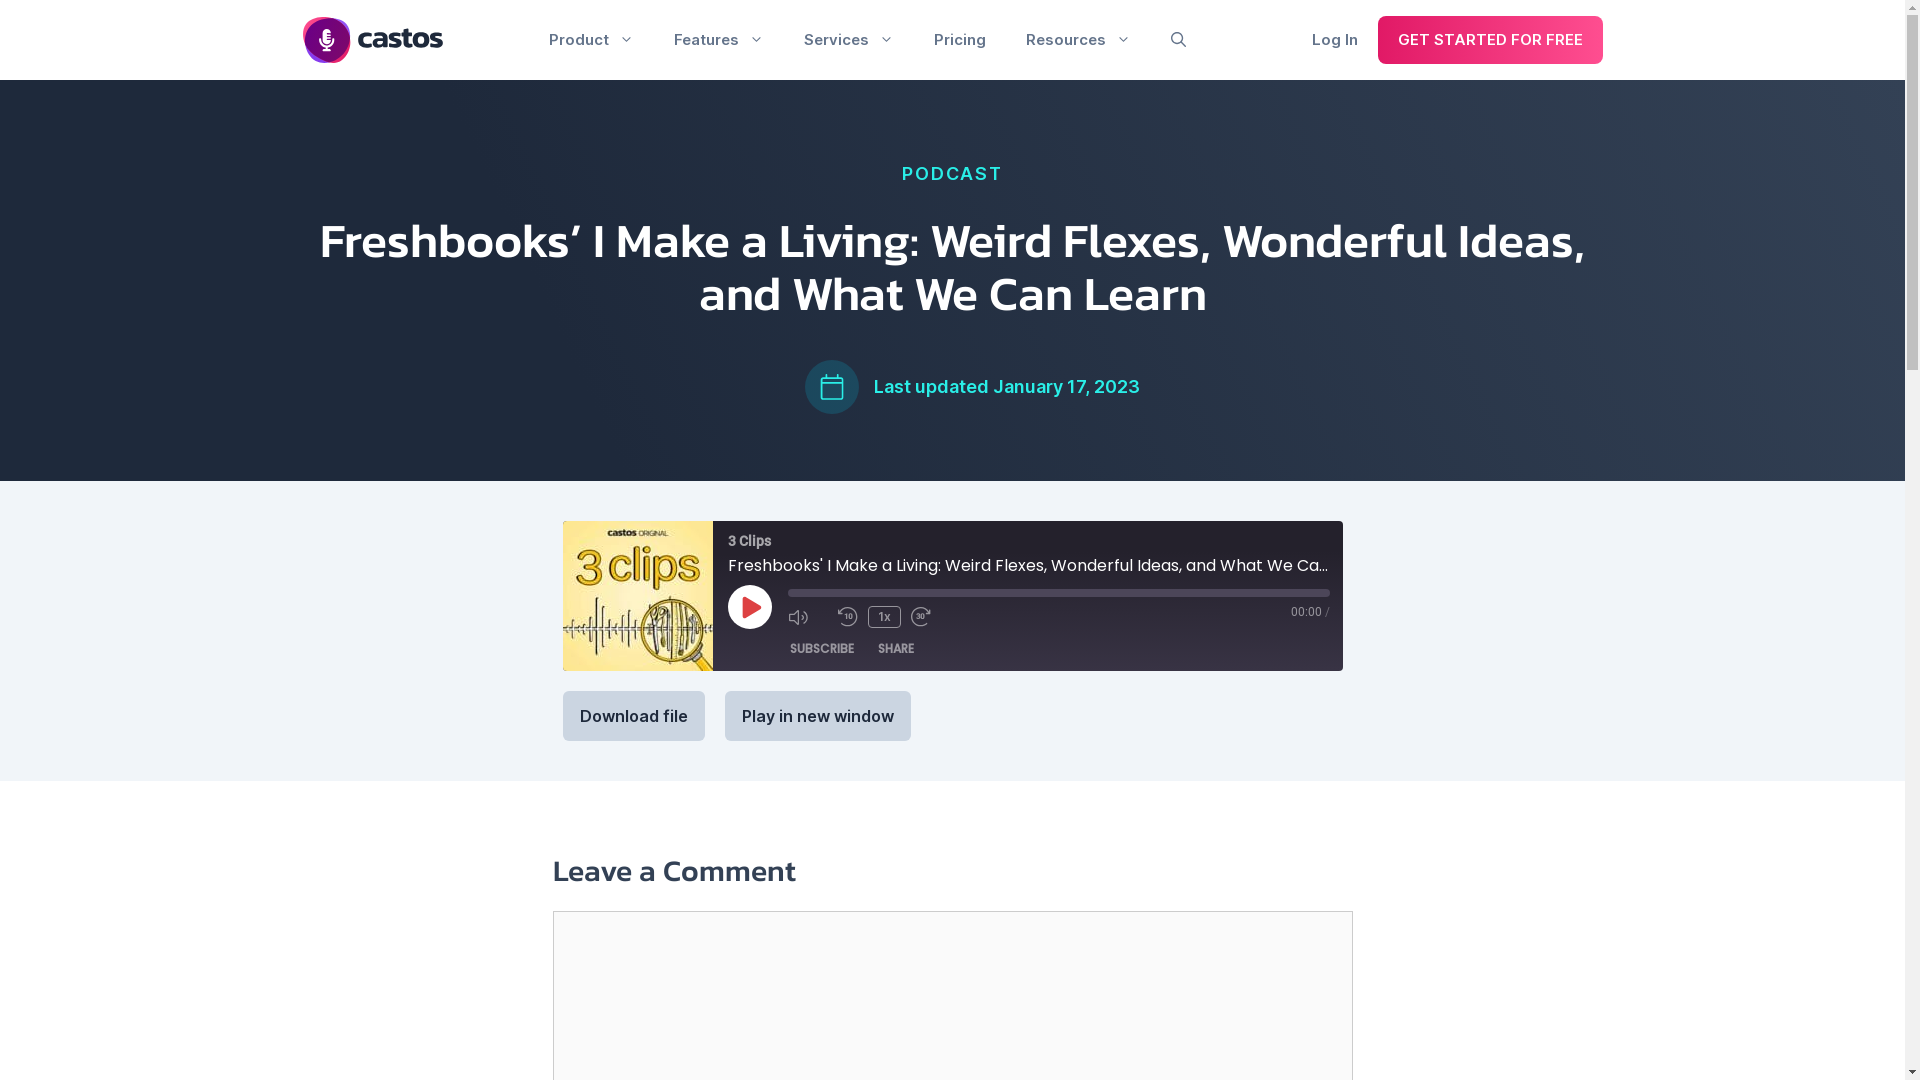  What do you see at coordinates (960, 40) in the screenshot?
I see `Pricing` at bounding box center [960, 40].